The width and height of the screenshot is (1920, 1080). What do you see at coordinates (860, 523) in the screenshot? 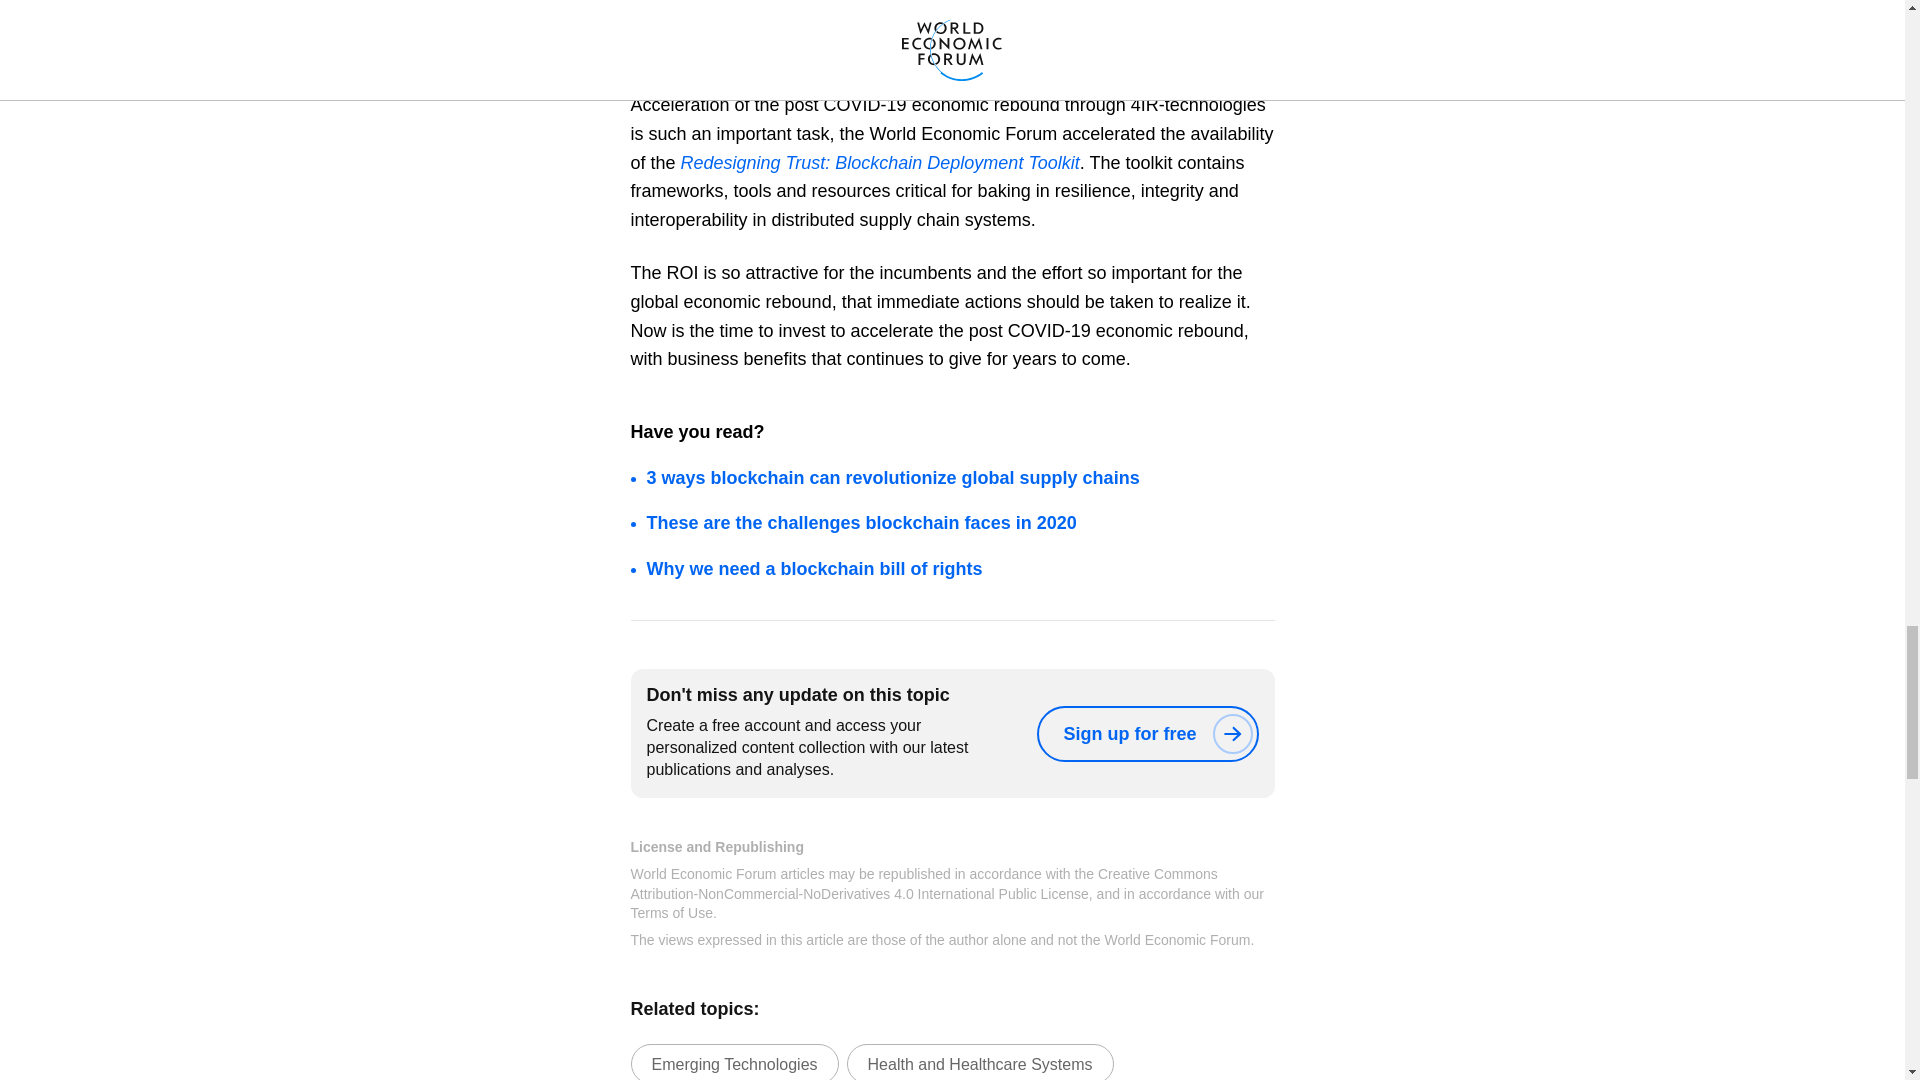
I see `These are the challenges blockchain faces in 2020` at bounding box center [860, 523].